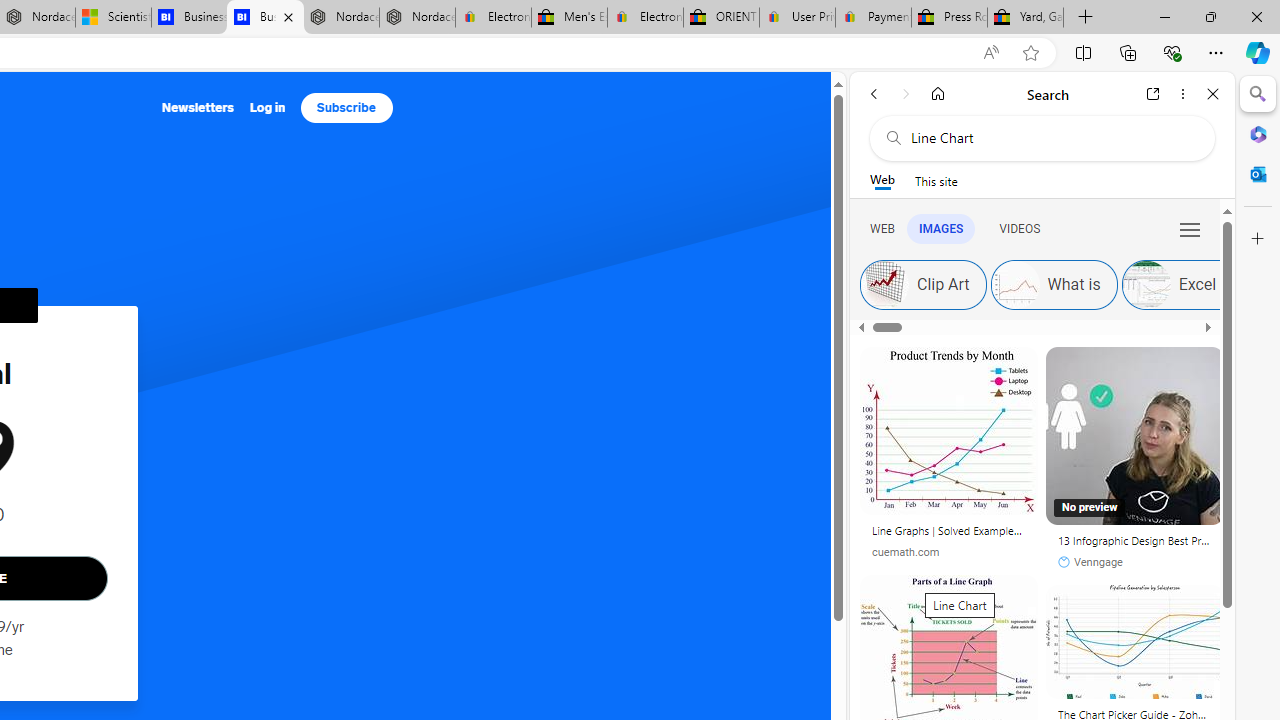 This screenshot has width=1280, height=720. I want to click on Clip Art, so click(923, 284).